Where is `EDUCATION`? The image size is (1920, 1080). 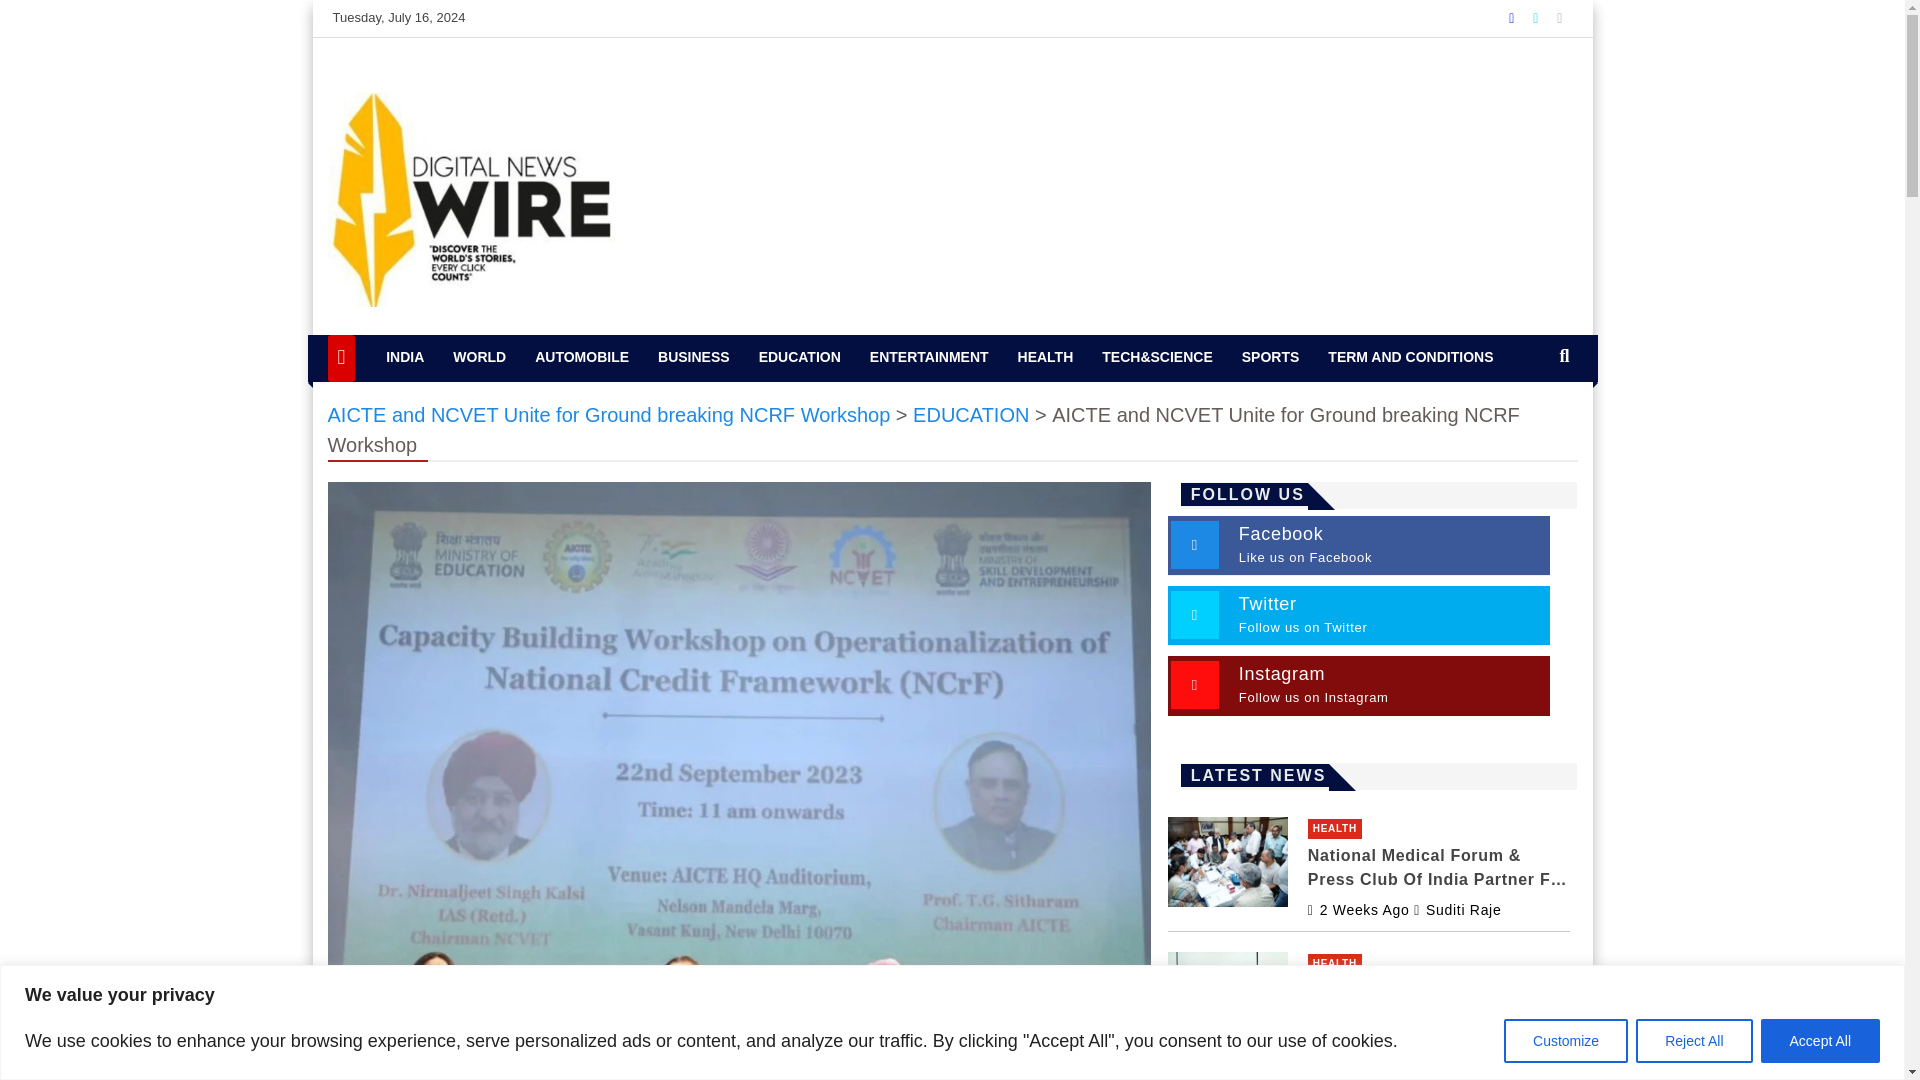 EDUCATION is located at coordinates (799, 357).